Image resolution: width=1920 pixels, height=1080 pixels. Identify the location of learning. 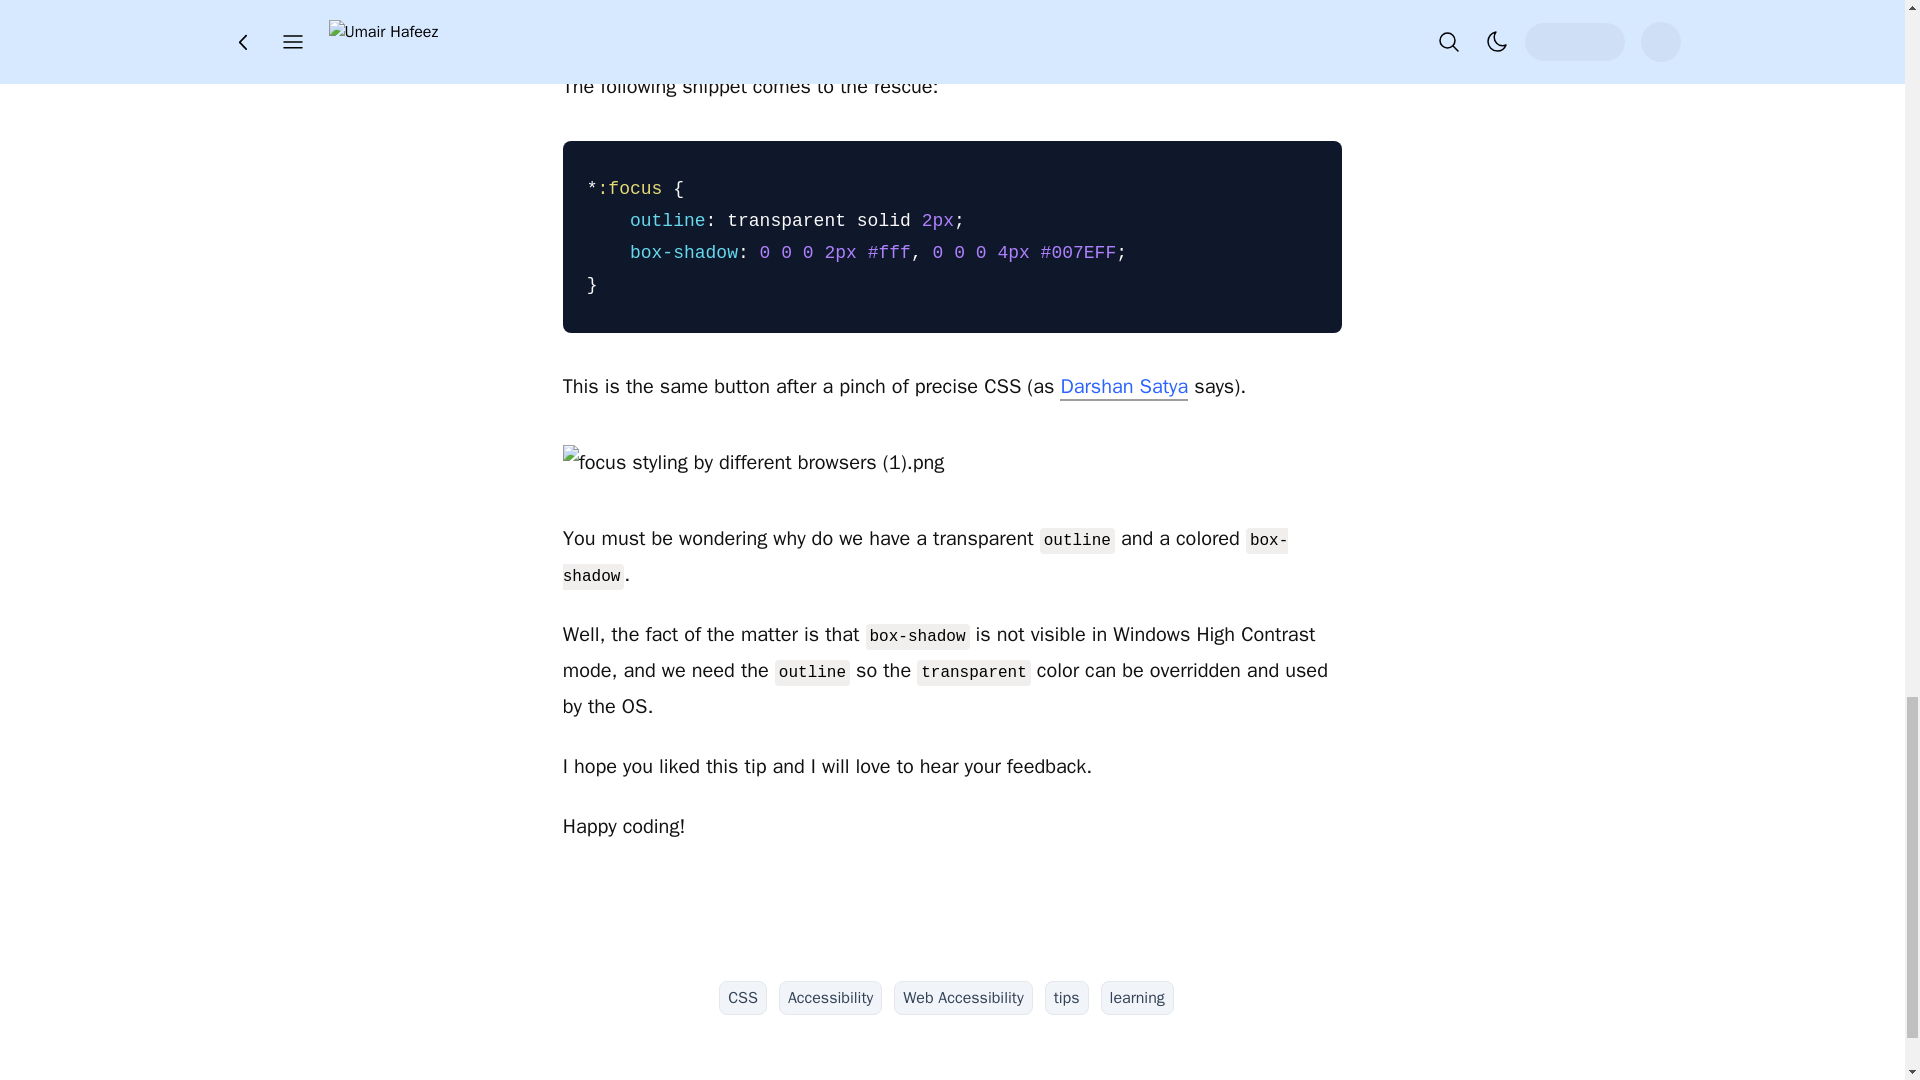
(1136, 998).